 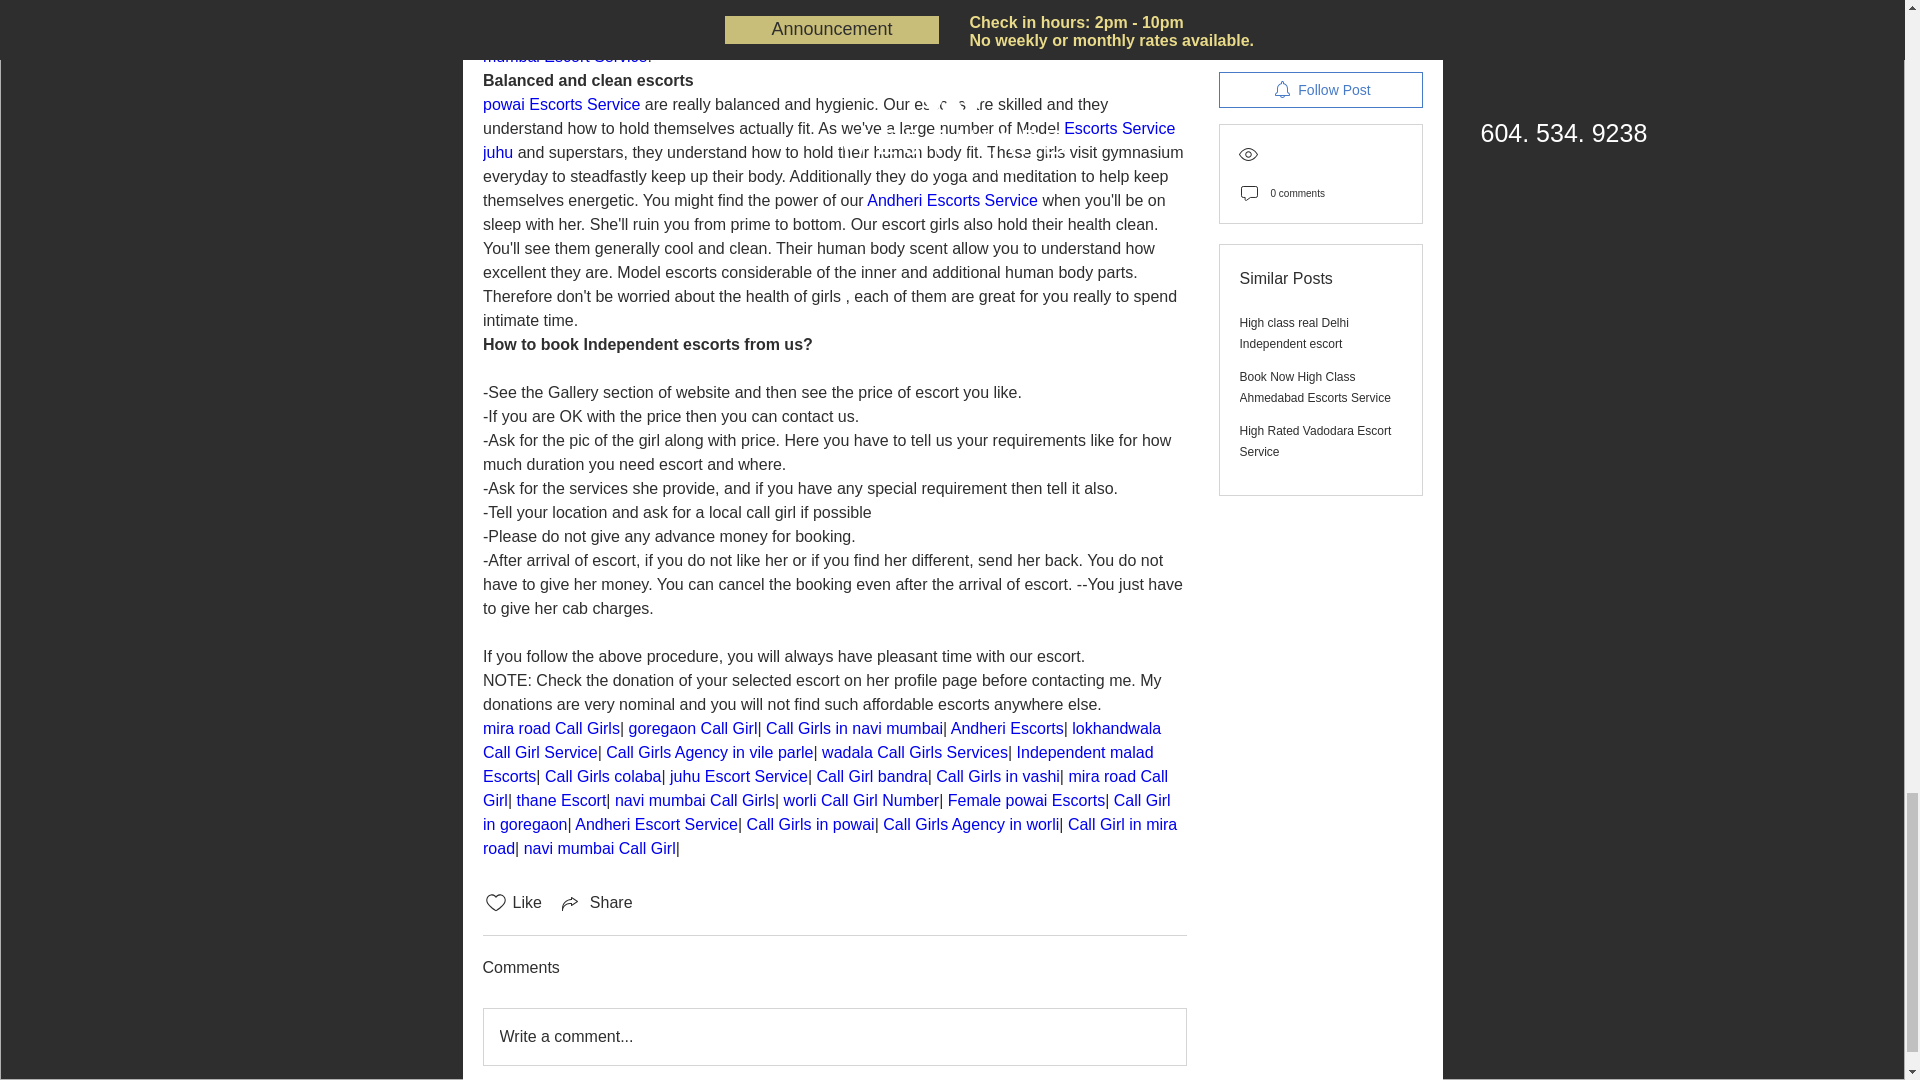 What do you see at coordinates (550, 728) in the screenshot?
I see `mira road Call Girls` at bounding box center [550, 728].